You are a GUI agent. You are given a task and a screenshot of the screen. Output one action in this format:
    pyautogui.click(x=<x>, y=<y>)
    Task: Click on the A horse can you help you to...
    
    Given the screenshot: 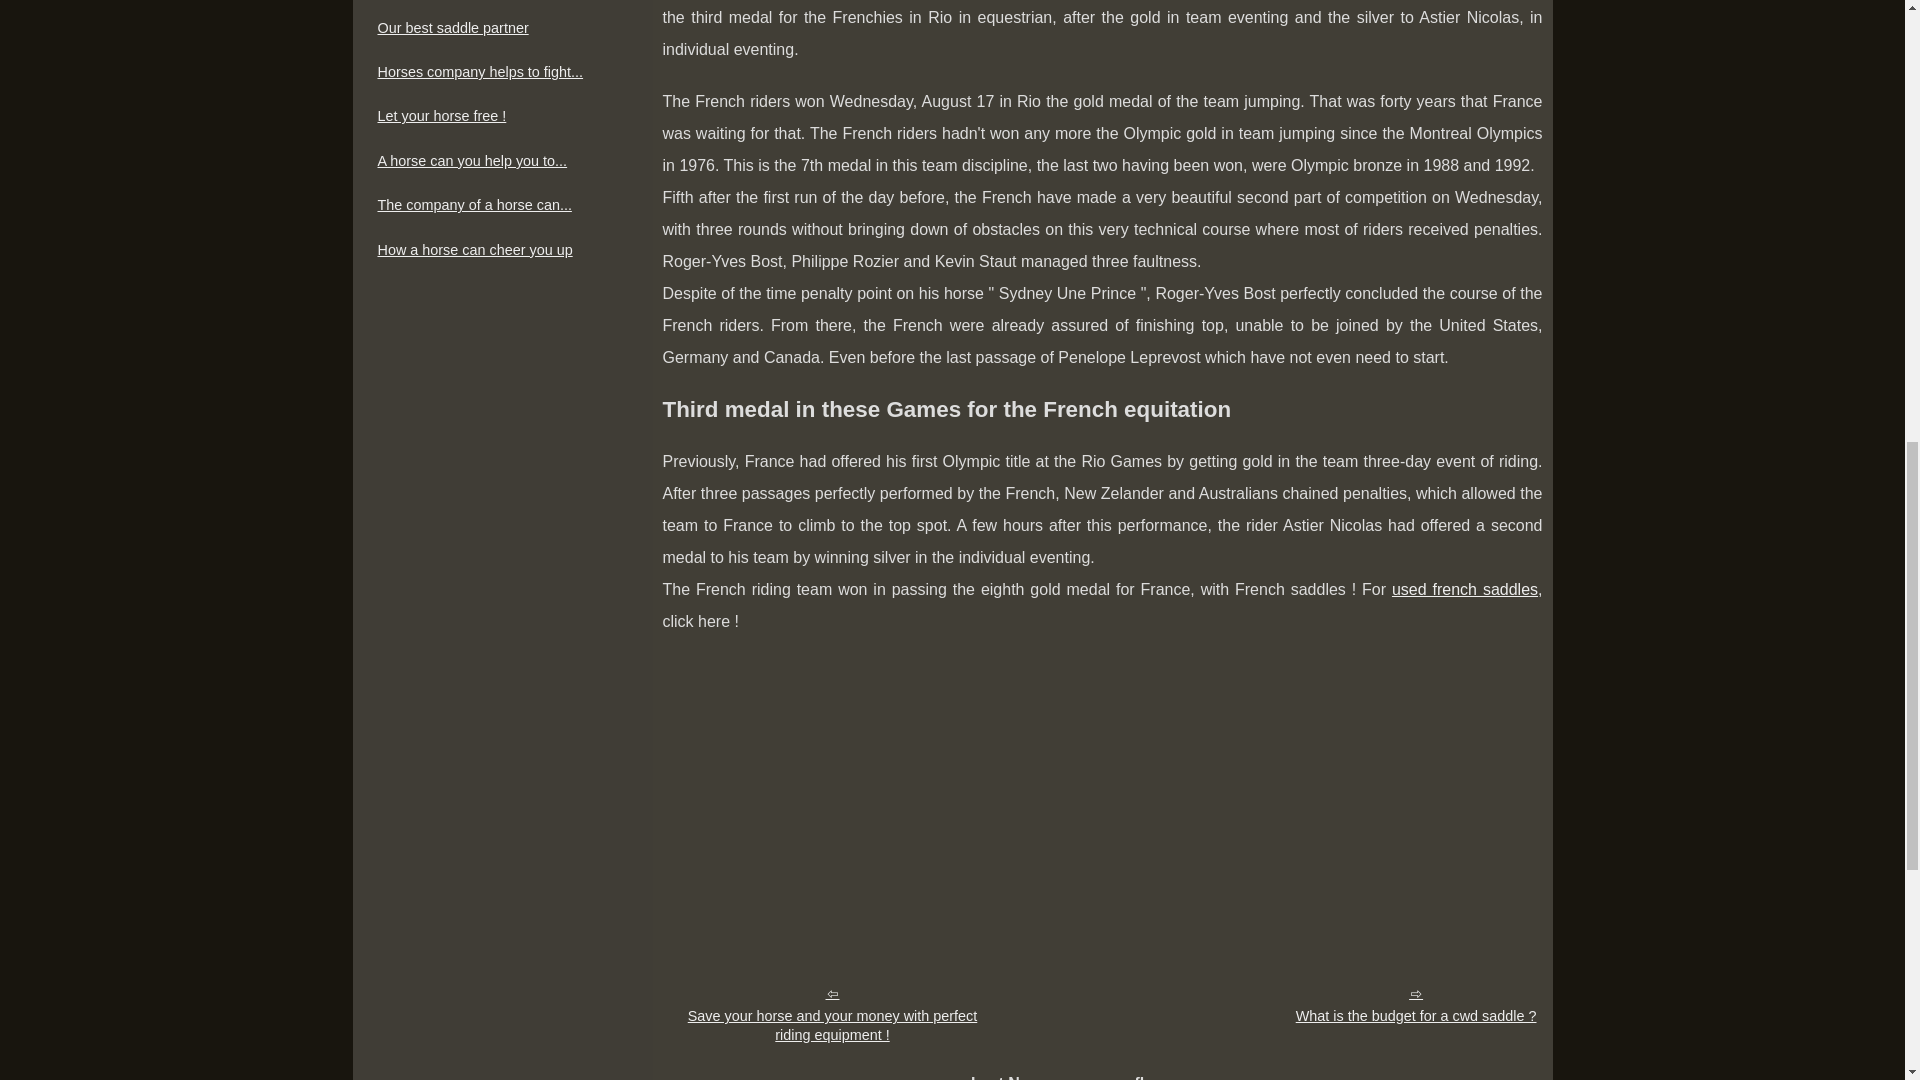 What is the action you would take?
    pyautogui.click(x=492, y=160)
    